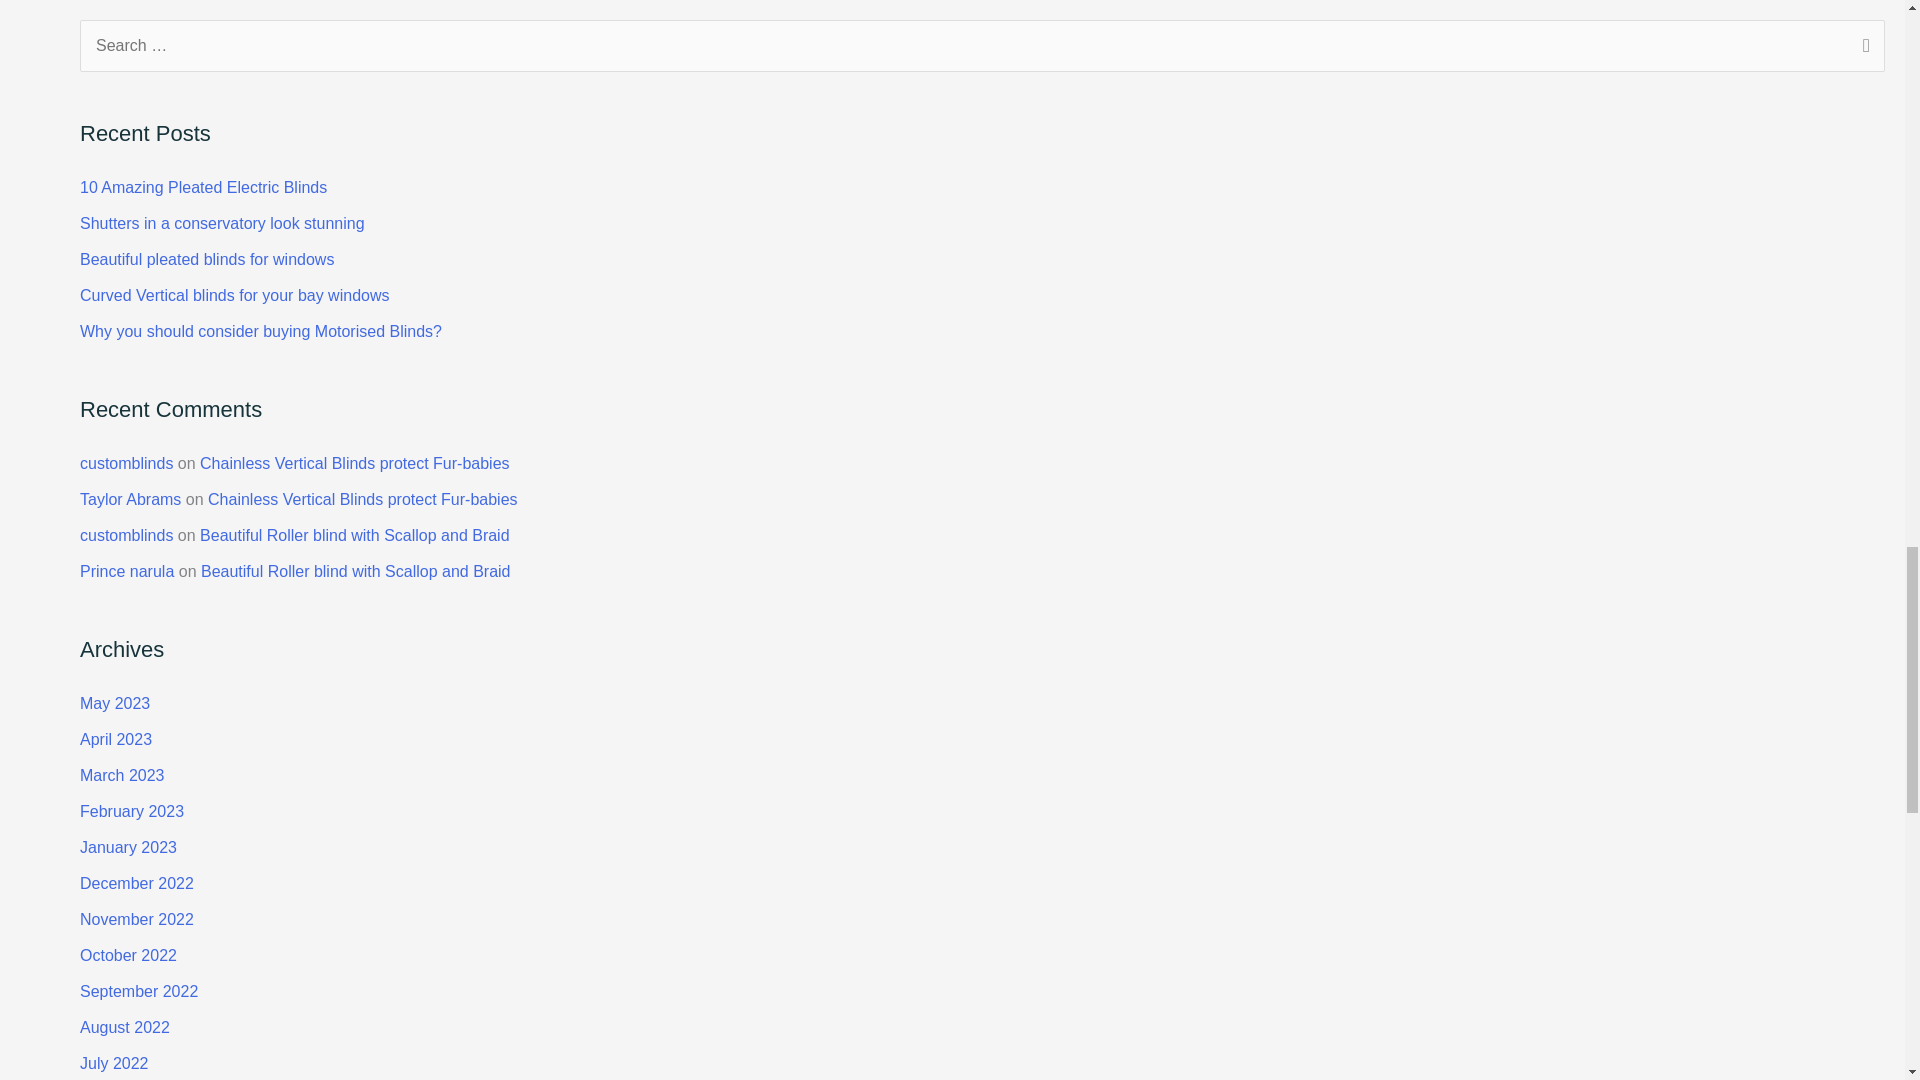  What do you see at coordinates (222, 223) in the screenshot?
I see `Shutters in a conservatory look stunning` at bounding box center [222, 223].